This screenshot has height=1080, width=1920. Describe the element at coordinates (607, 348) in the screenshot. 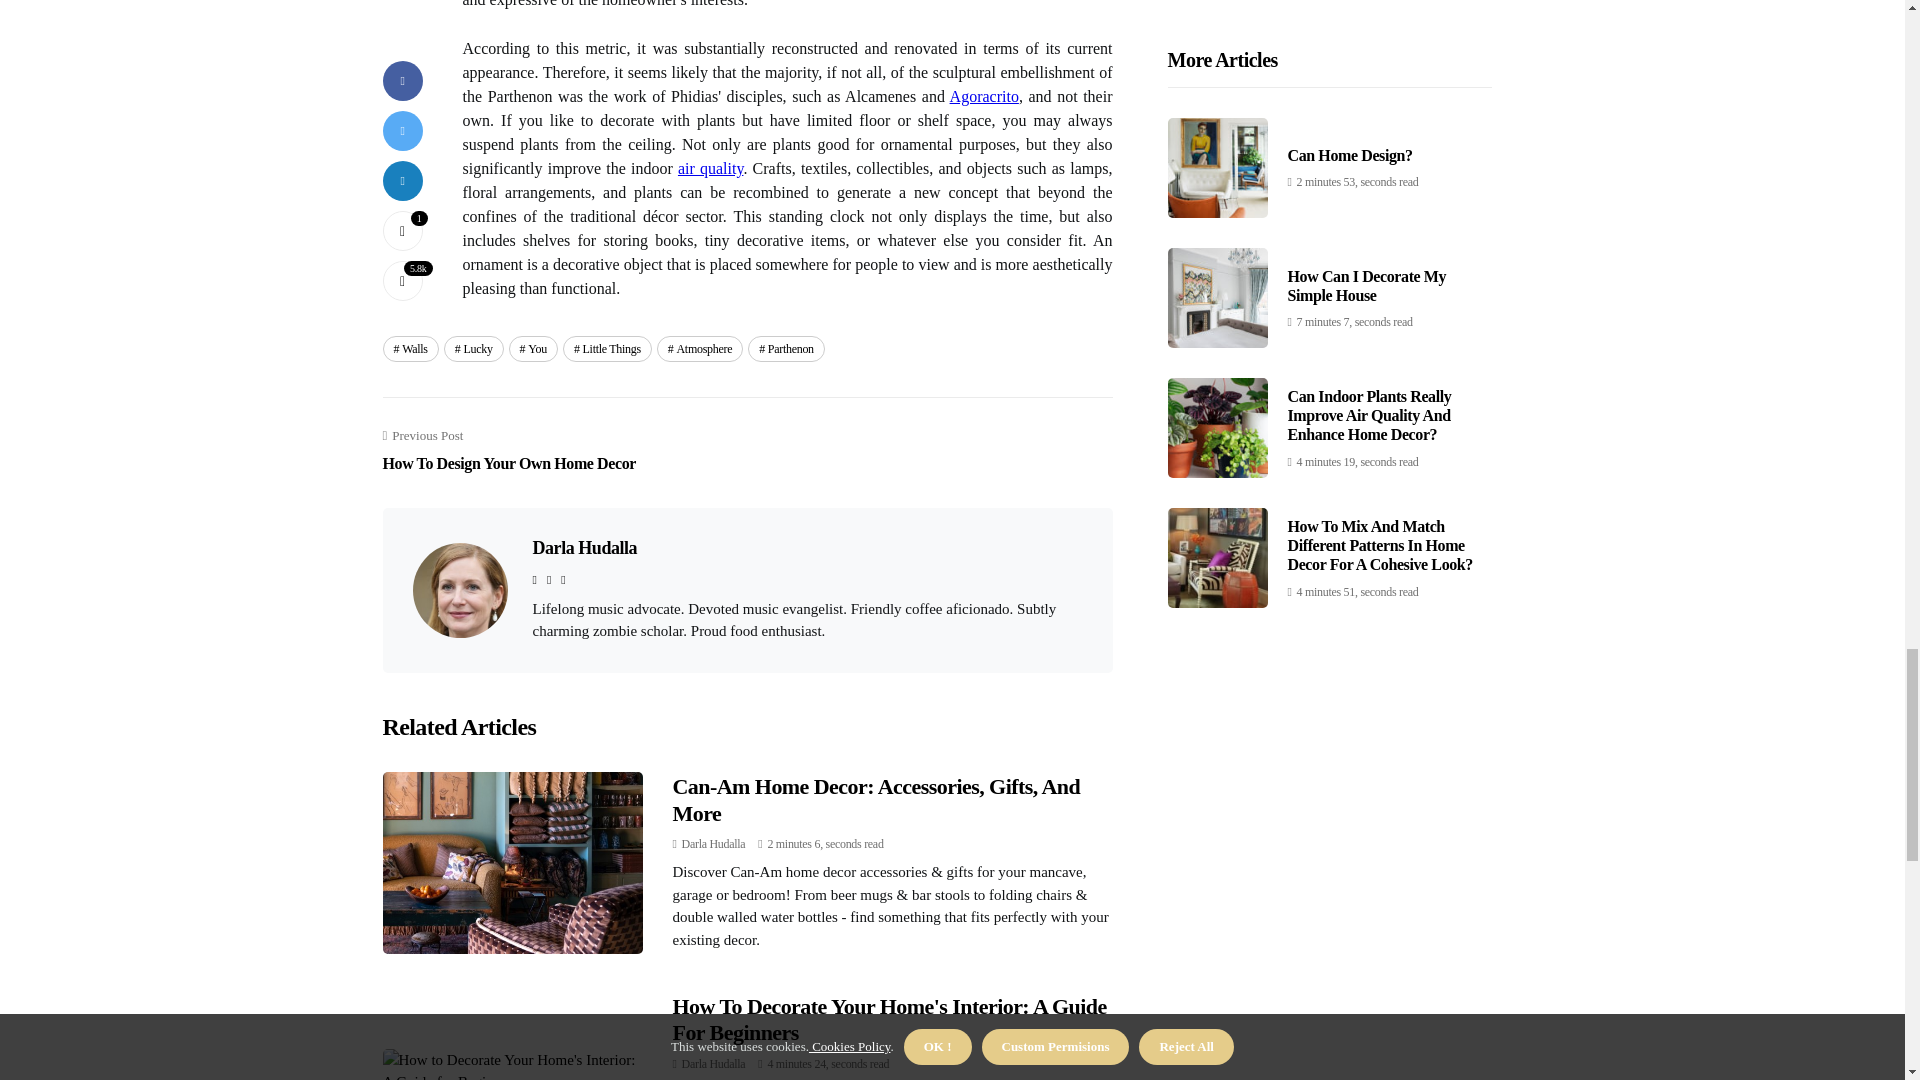

I see `How To Decorate Your Home'S Interior: A Guide For Beginners` at that location.